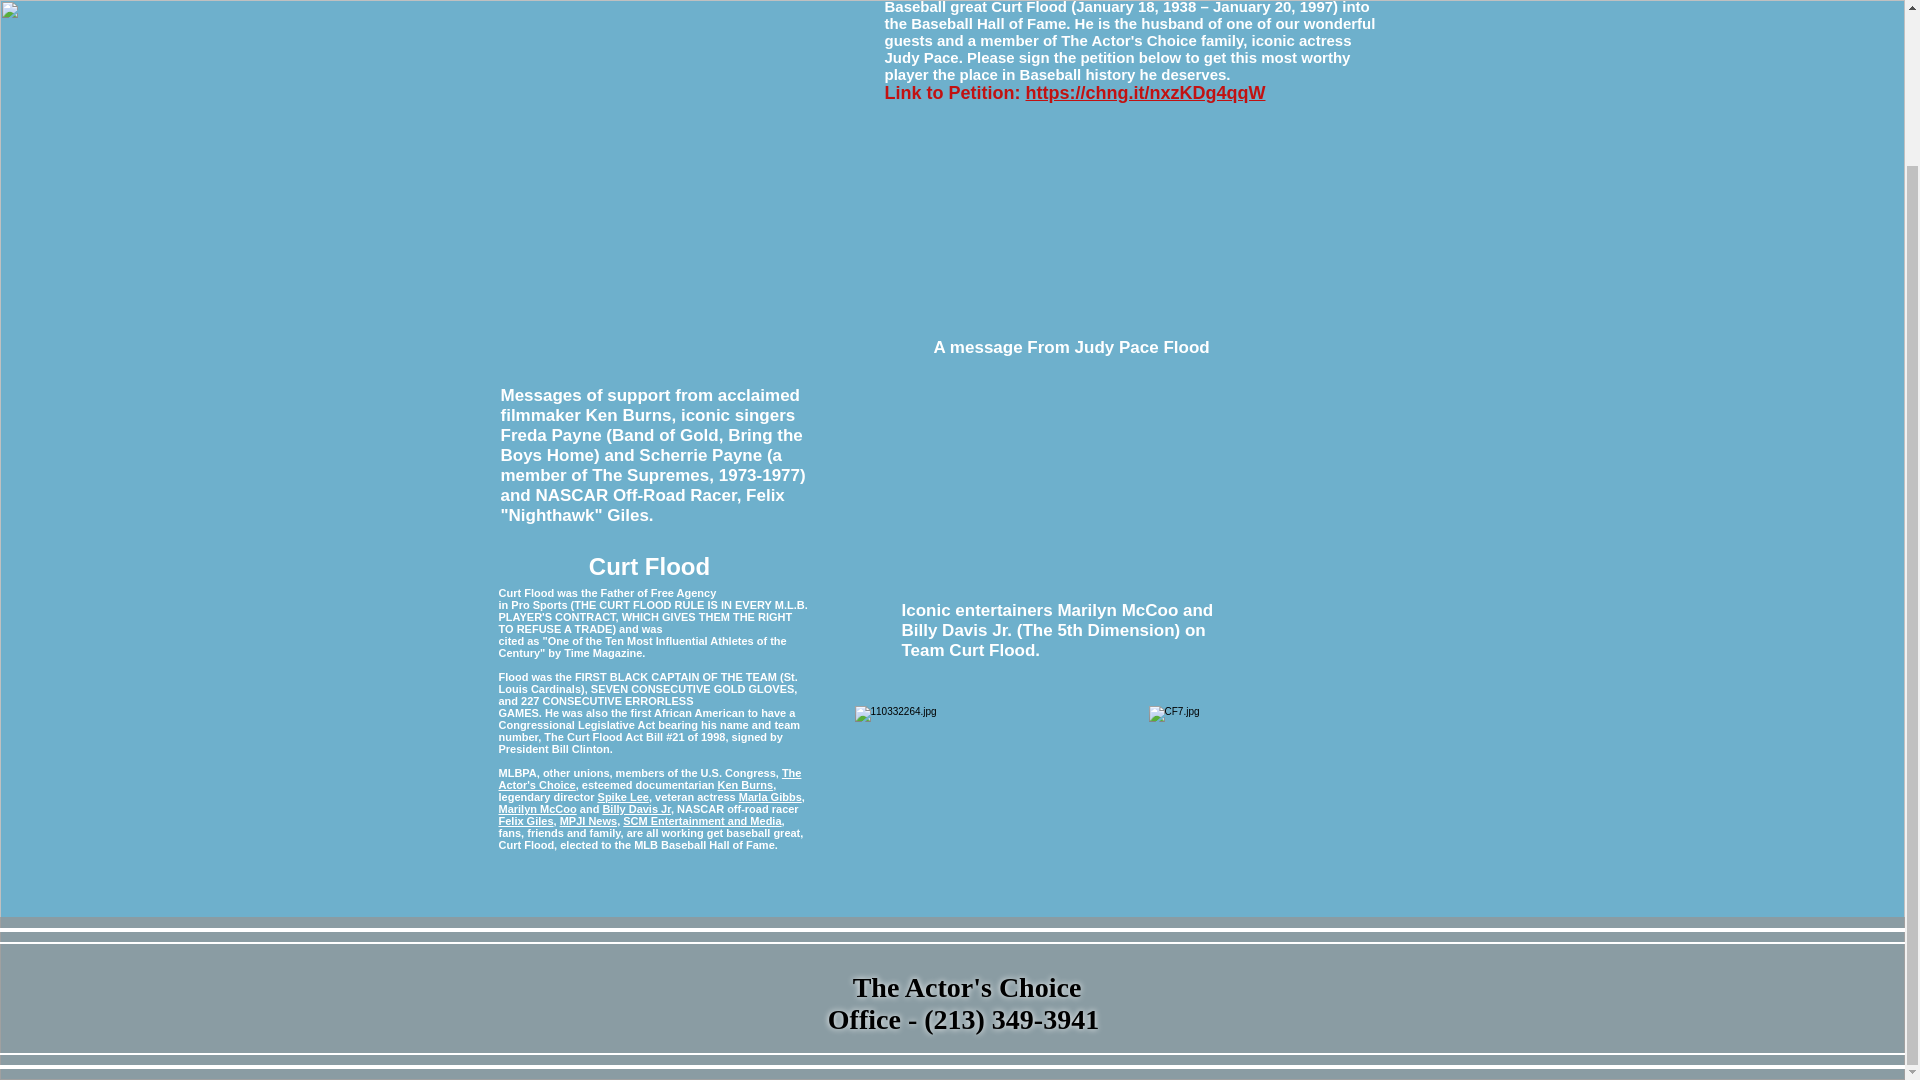 The width and height of the screenshot is (1920, 1080). Describe the element at coordinates (622, 796) in the screenshot. I see `Spike Lee` at that location.